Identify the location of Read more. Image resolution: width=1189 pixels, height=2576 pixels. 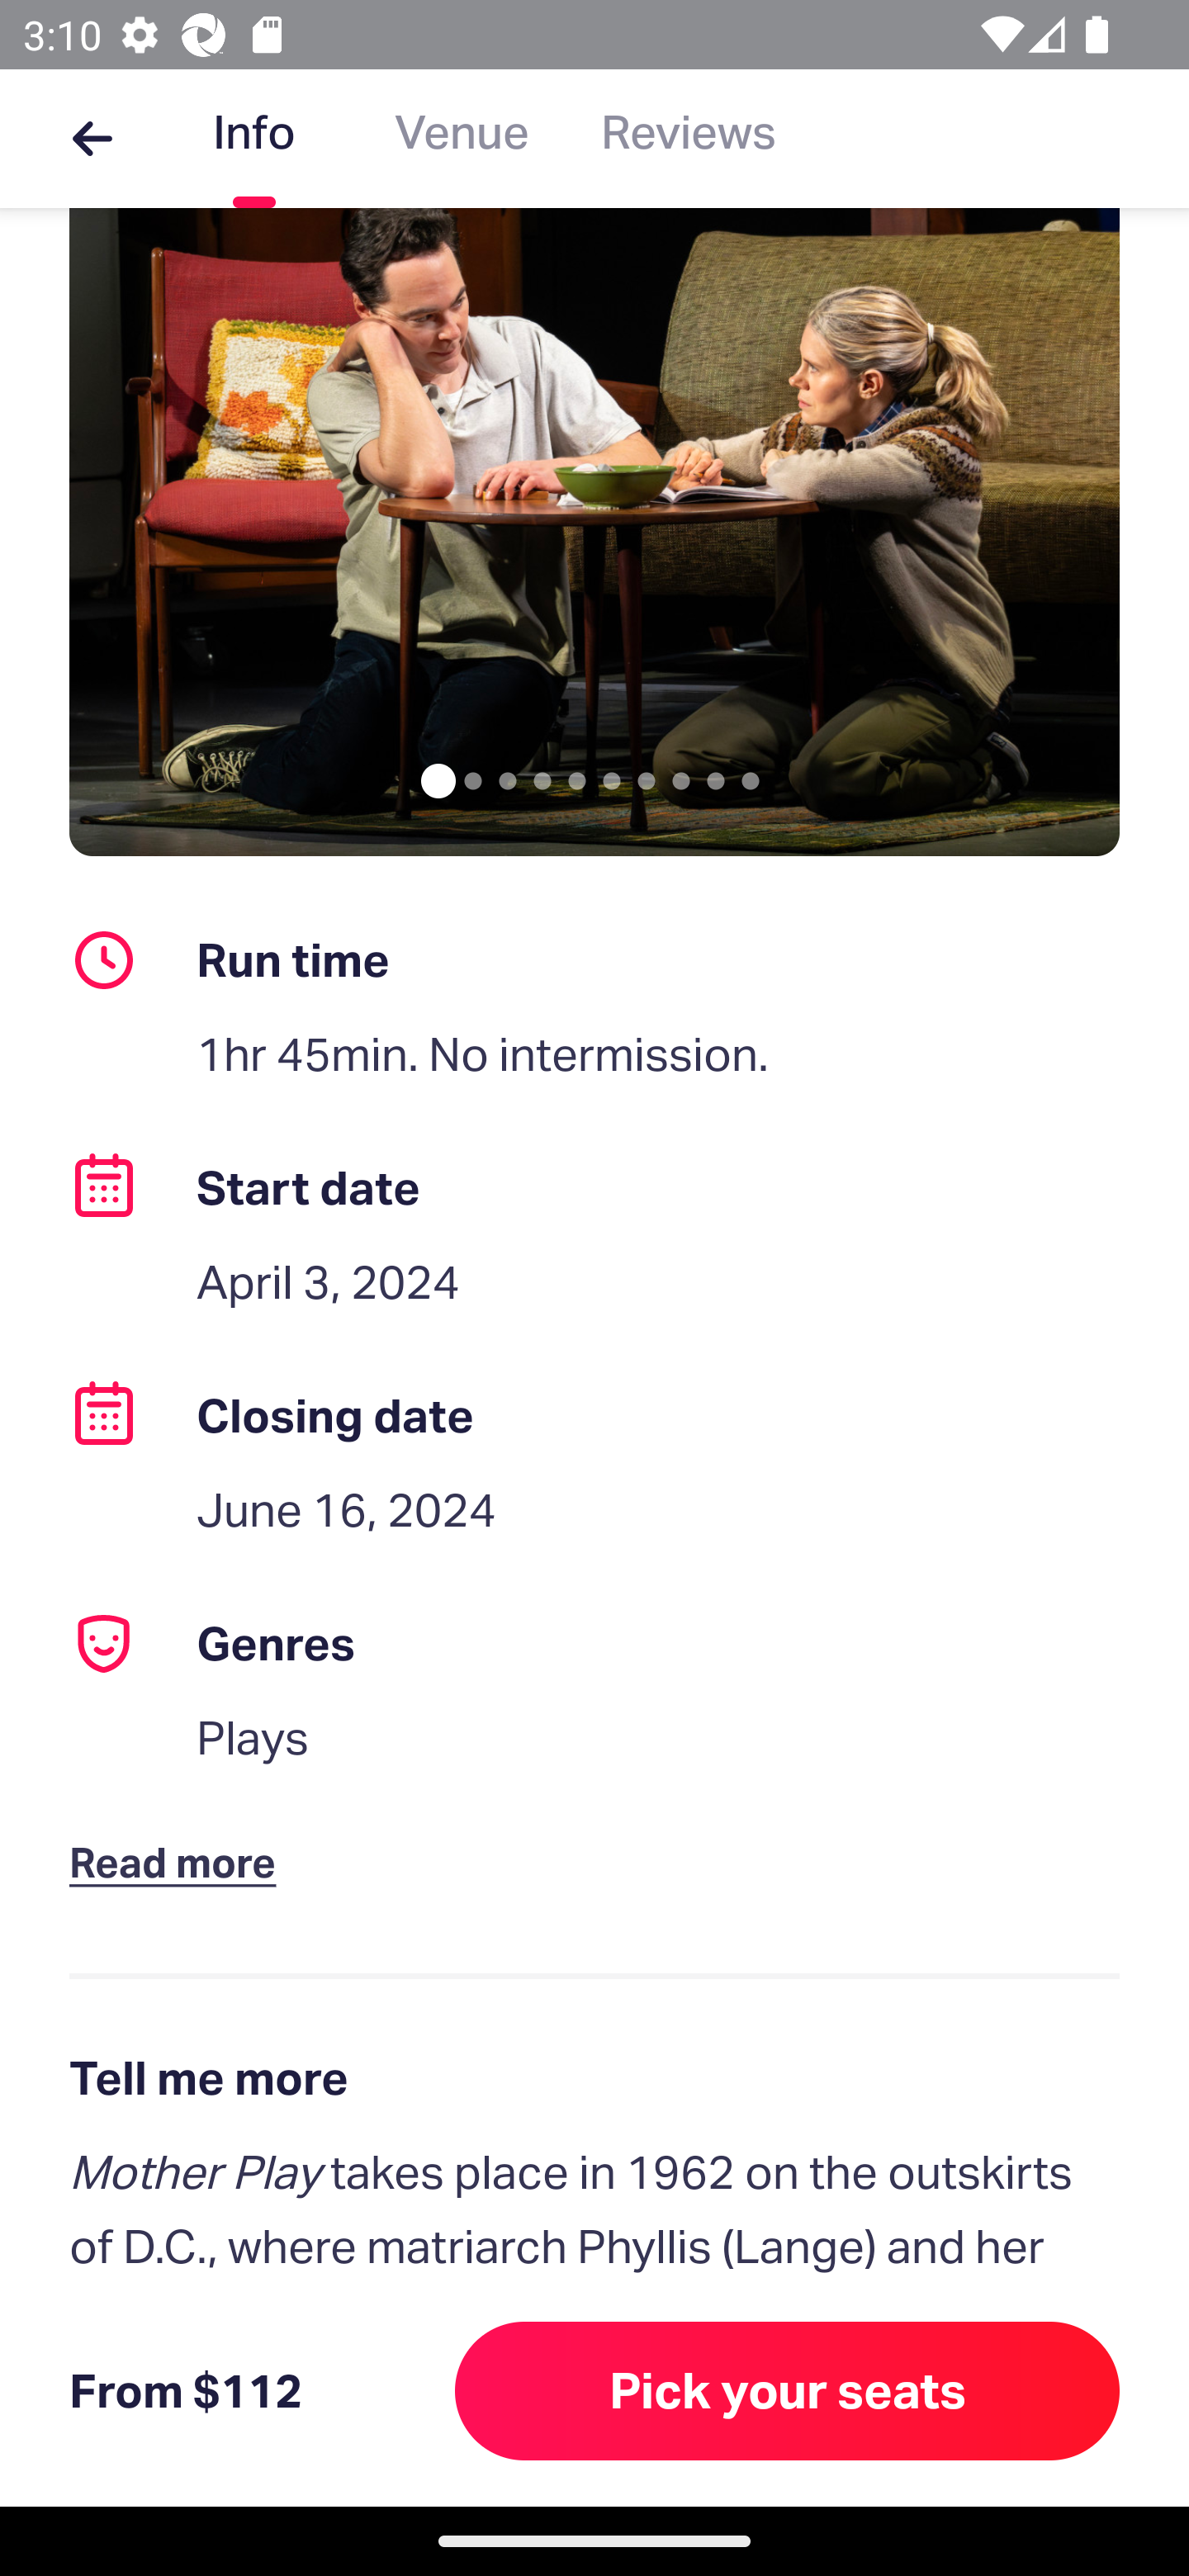
(180, 1835).